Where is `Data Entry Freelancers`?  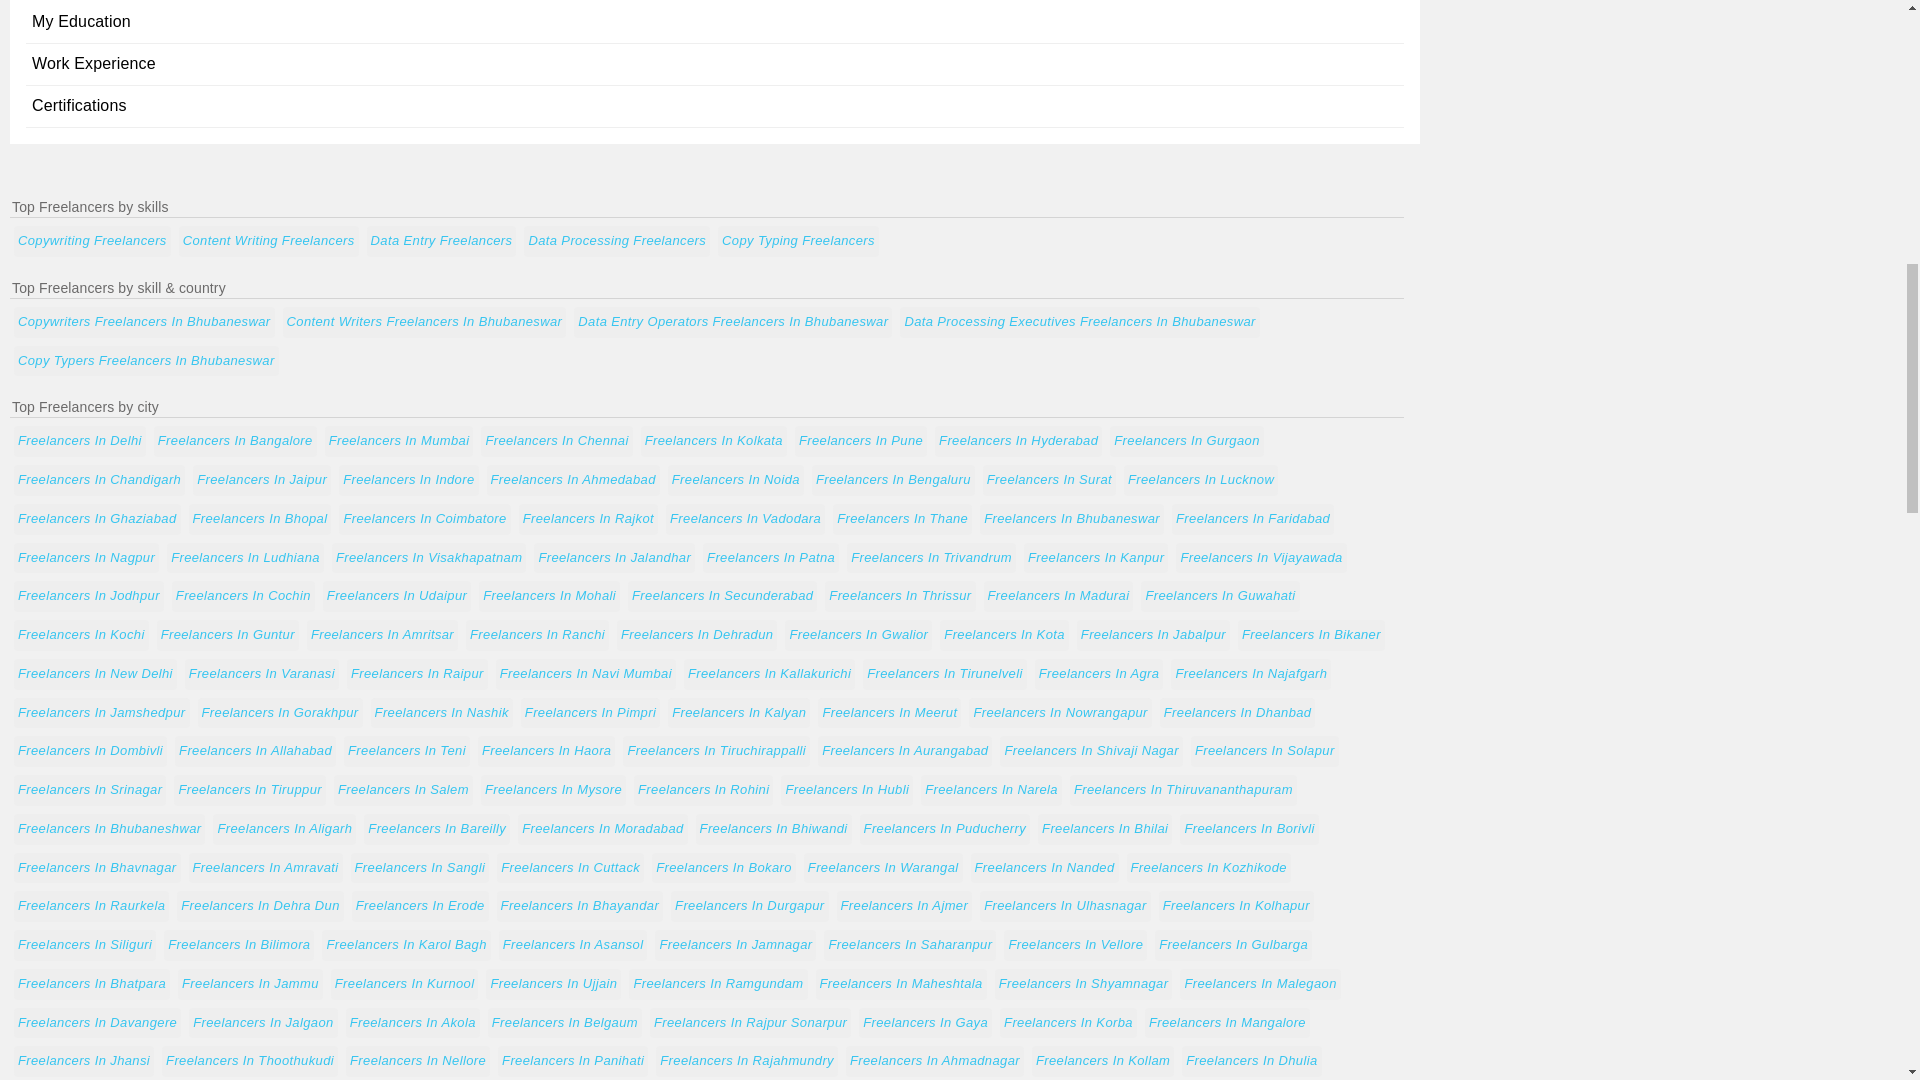 Data Entry Freelancers is located at coordinates (441, 241).